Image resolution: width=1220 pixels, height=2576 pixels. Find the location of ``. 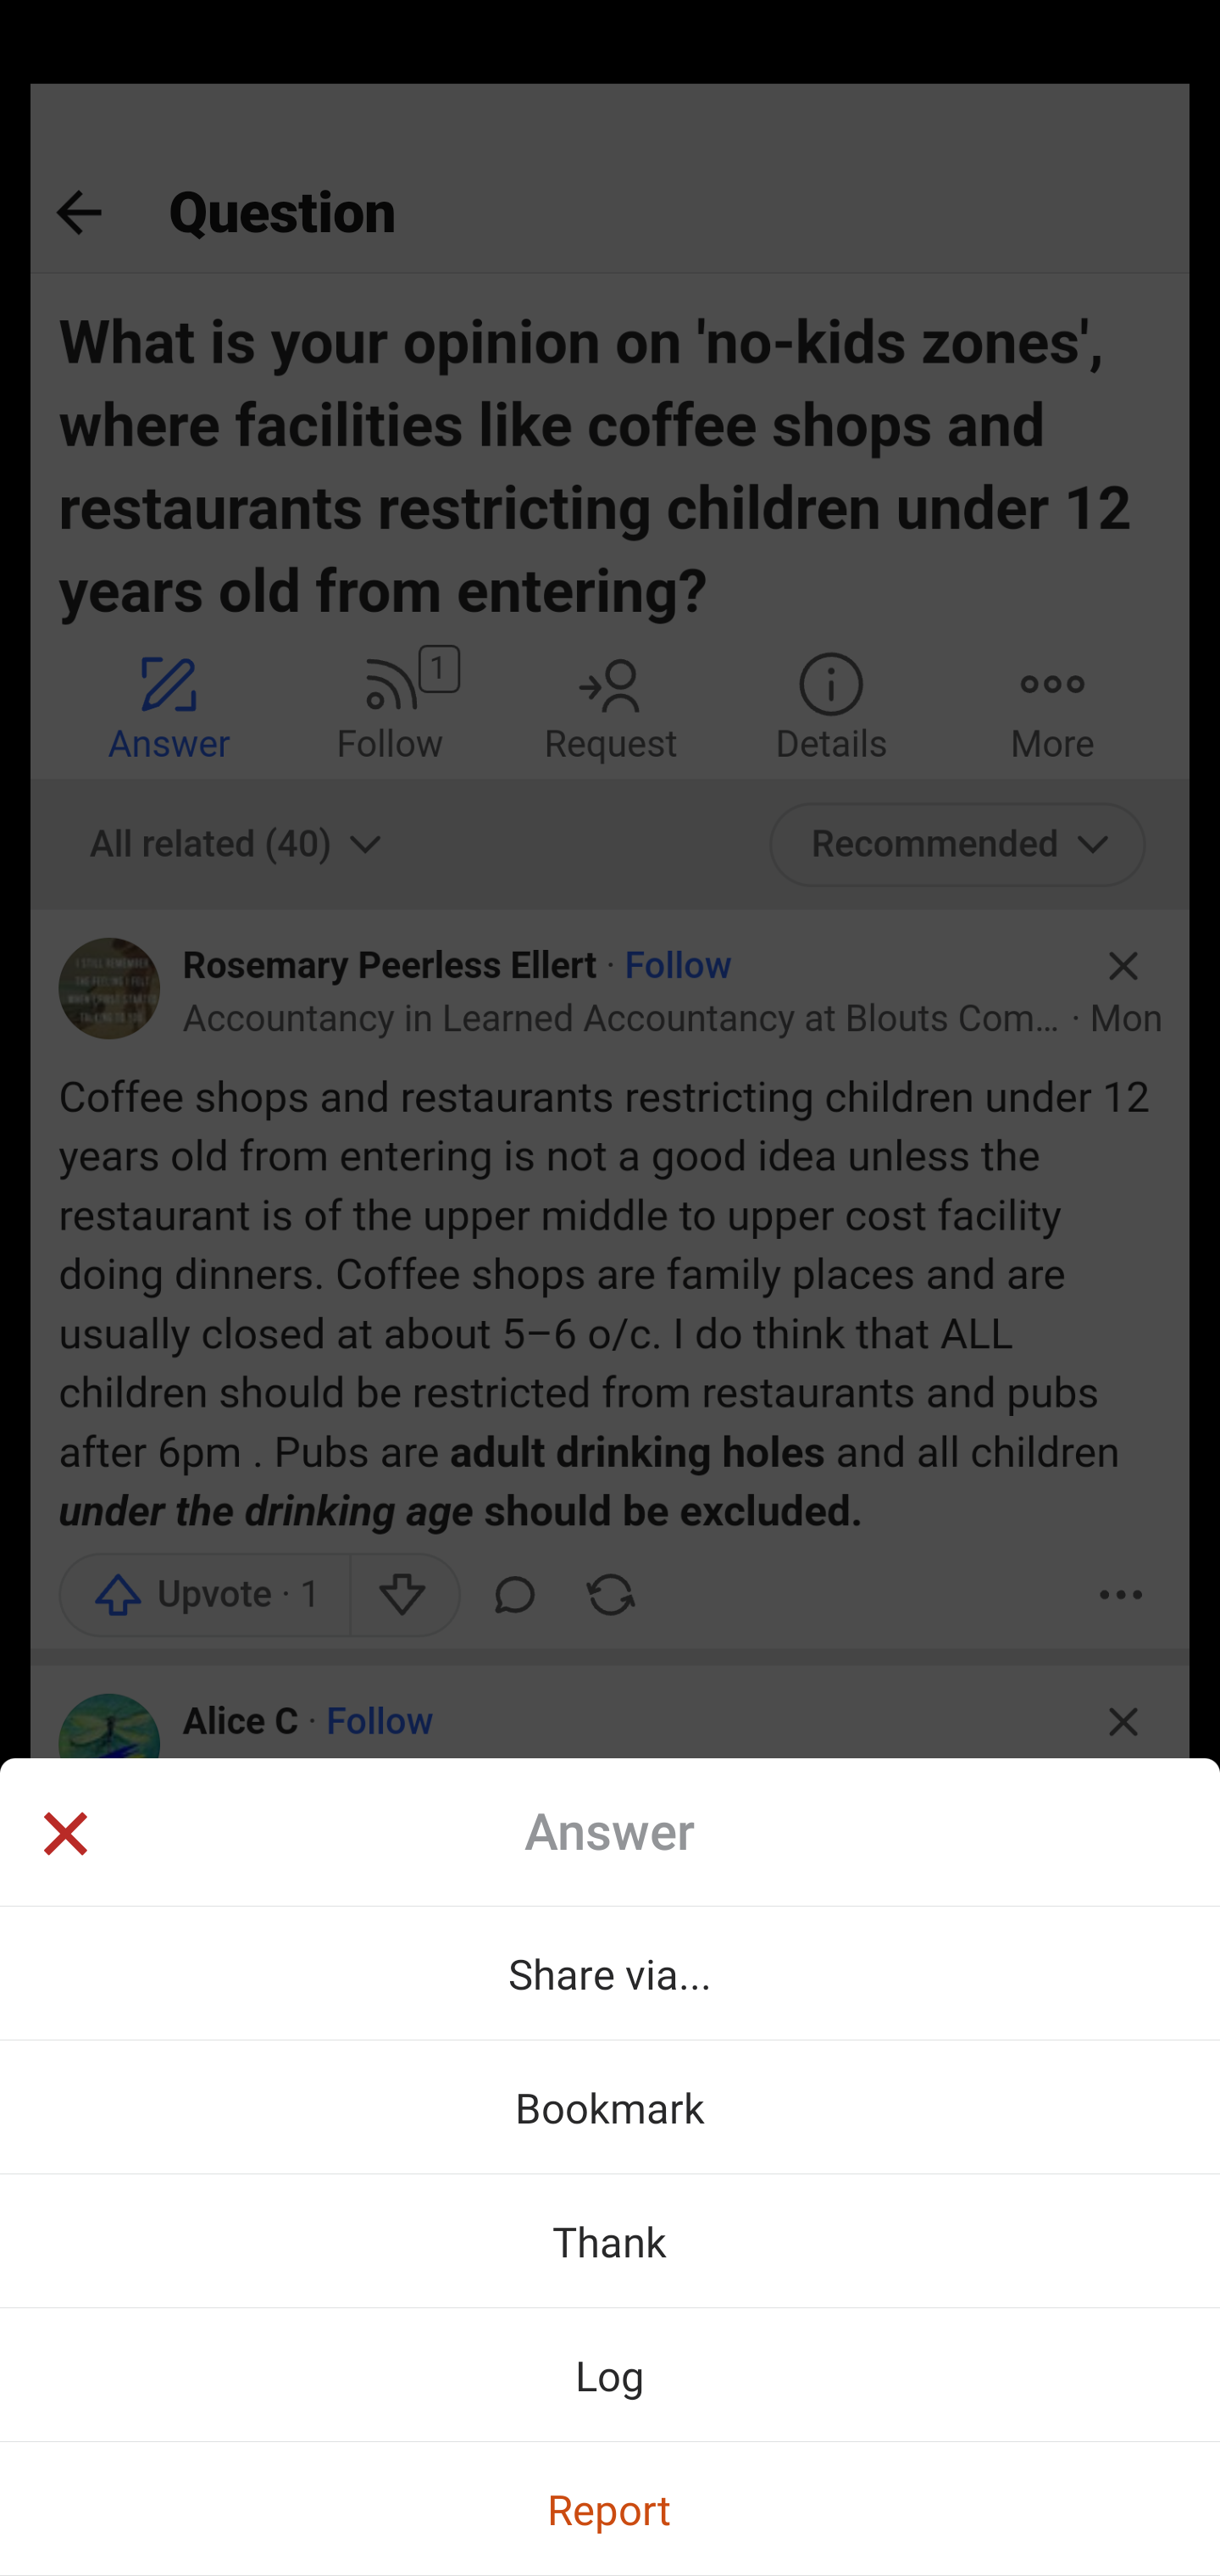

 is located at coordinates (64, 1837).